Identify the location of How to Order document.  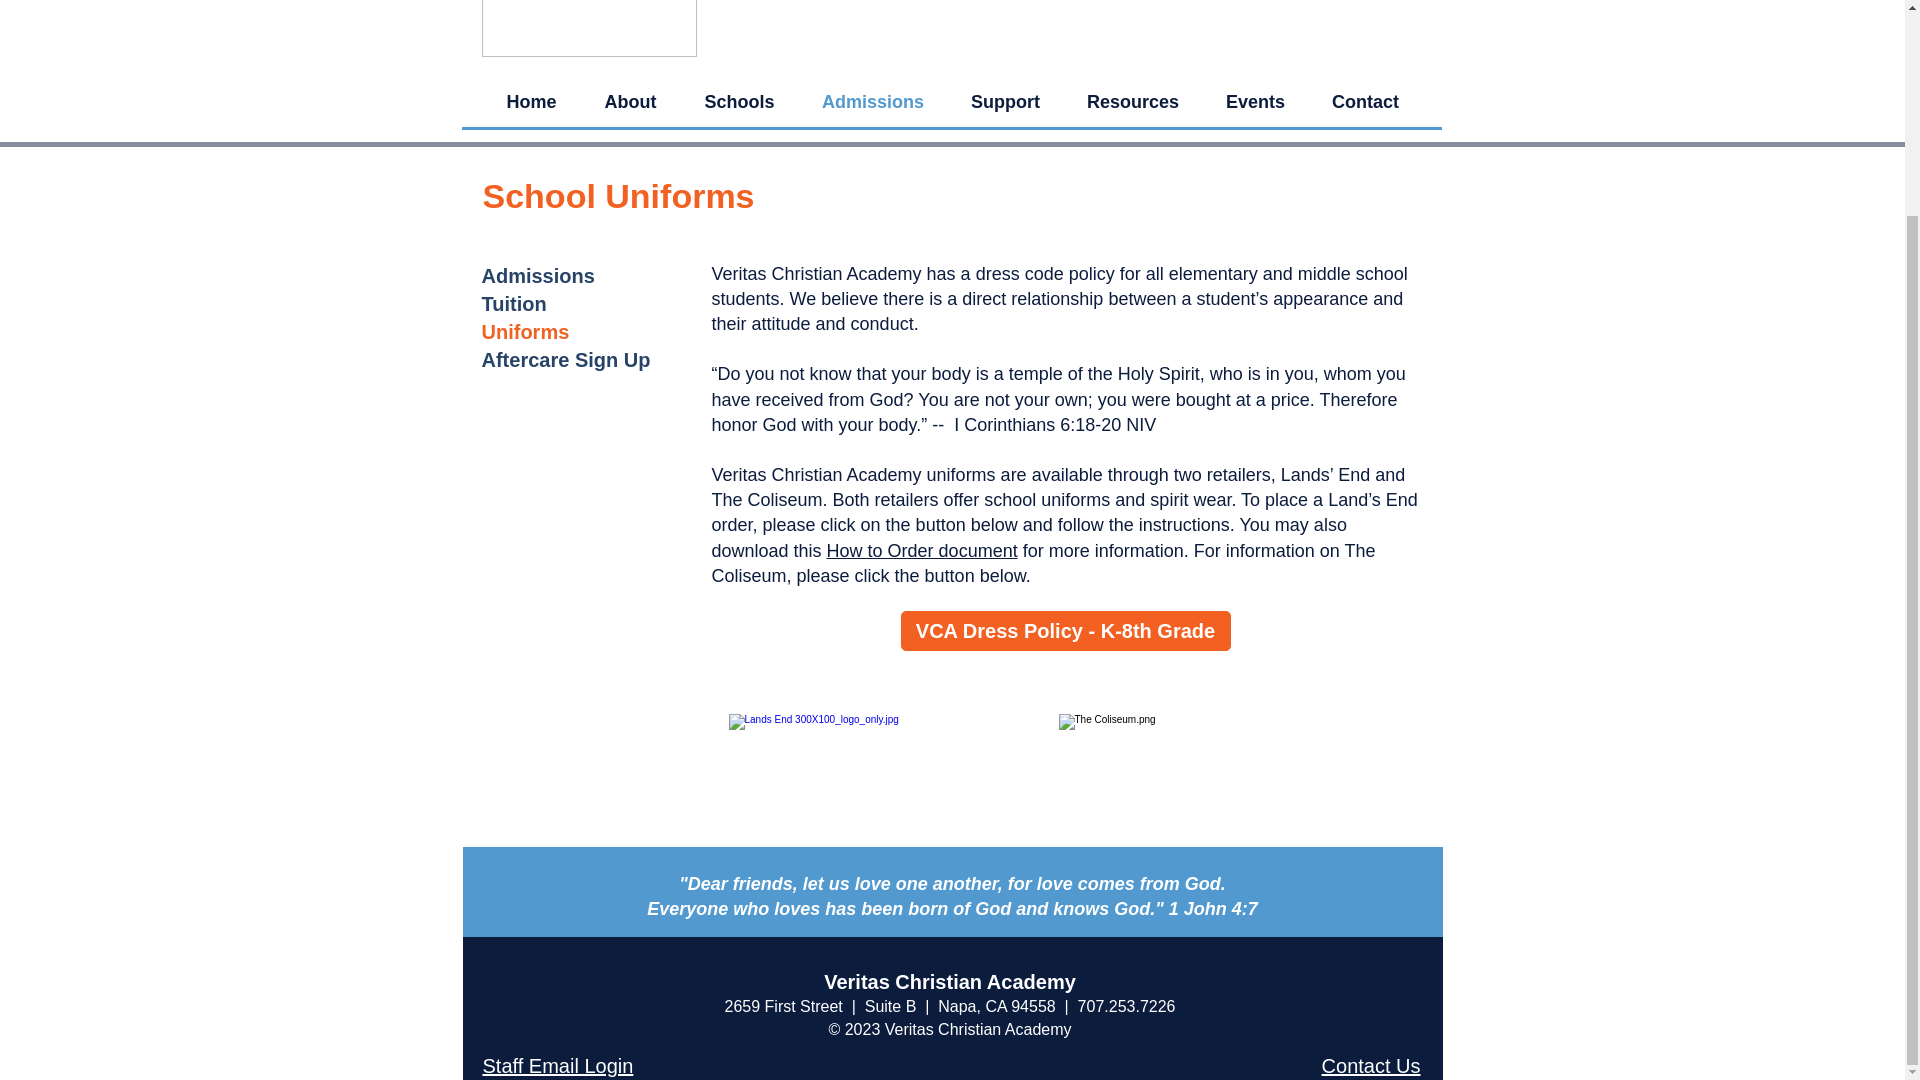
(922, 550).